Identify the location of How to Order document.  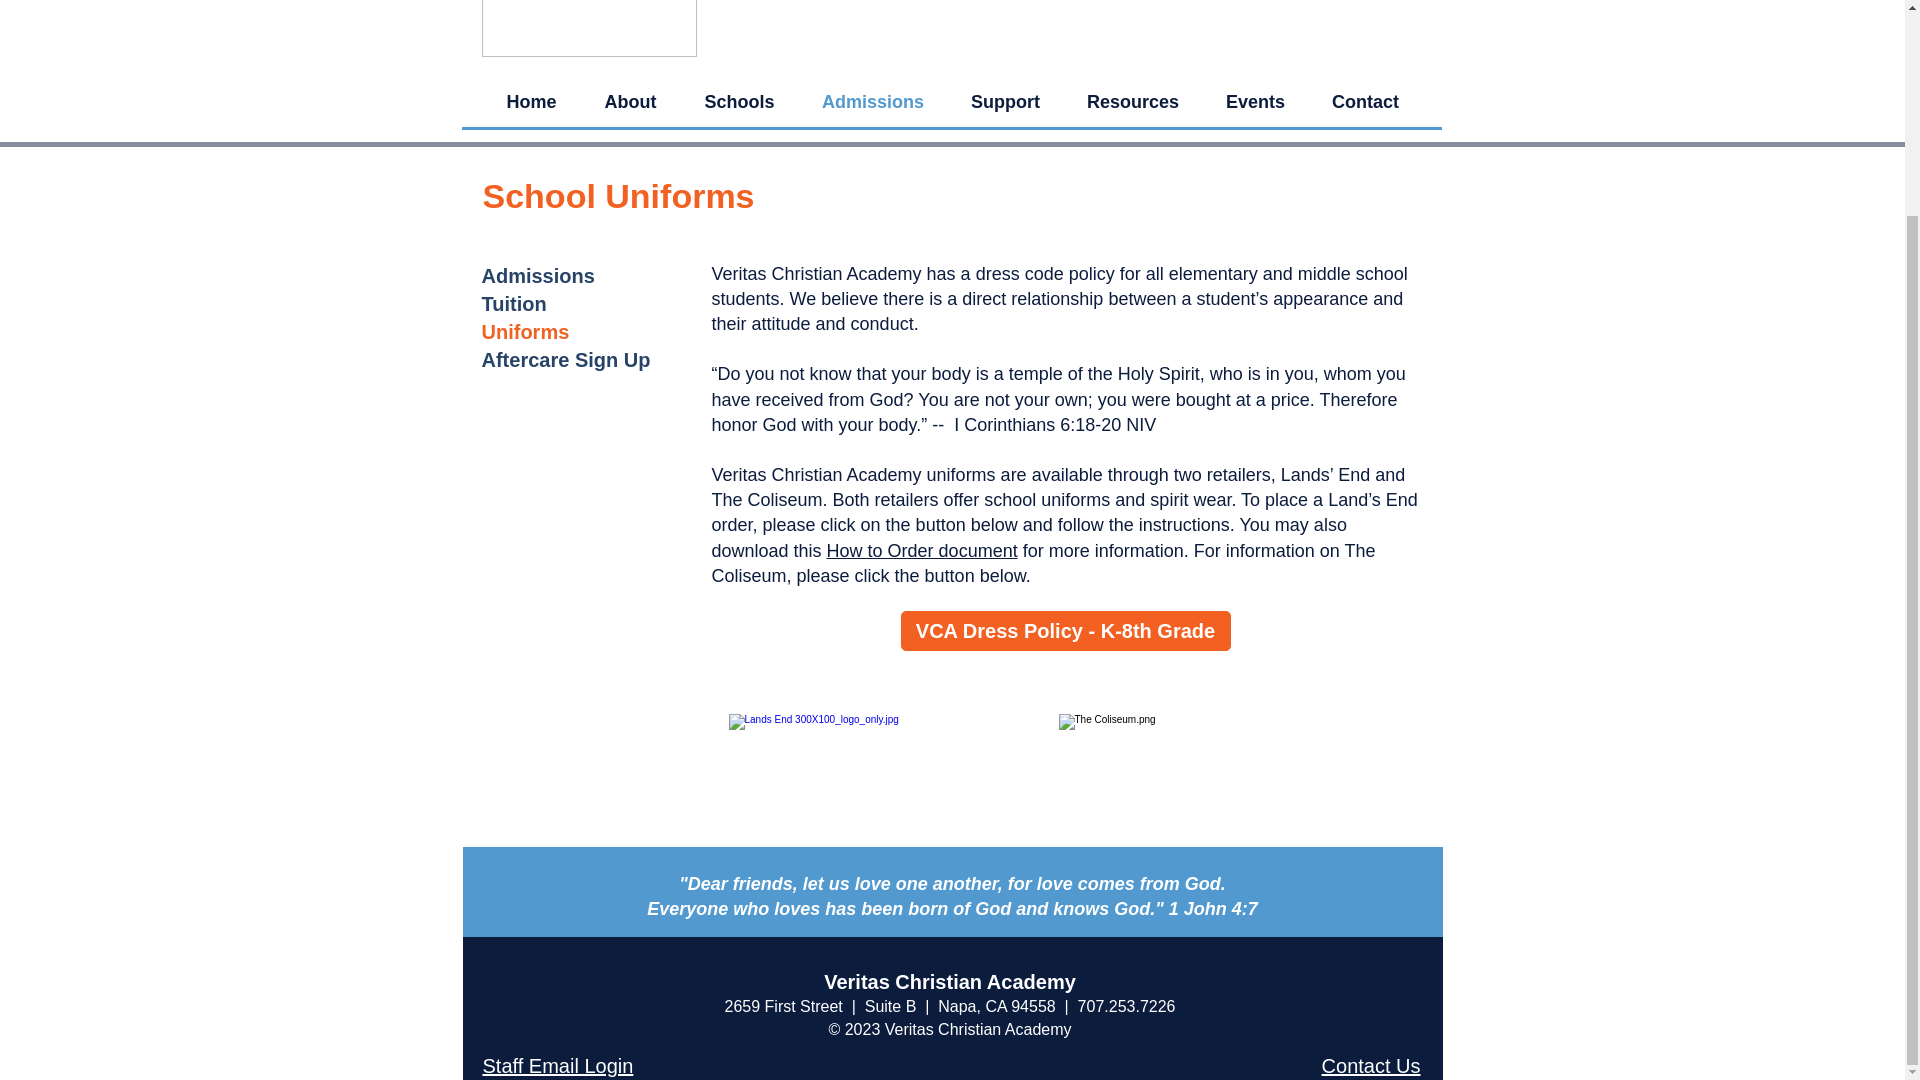
(922, 550).